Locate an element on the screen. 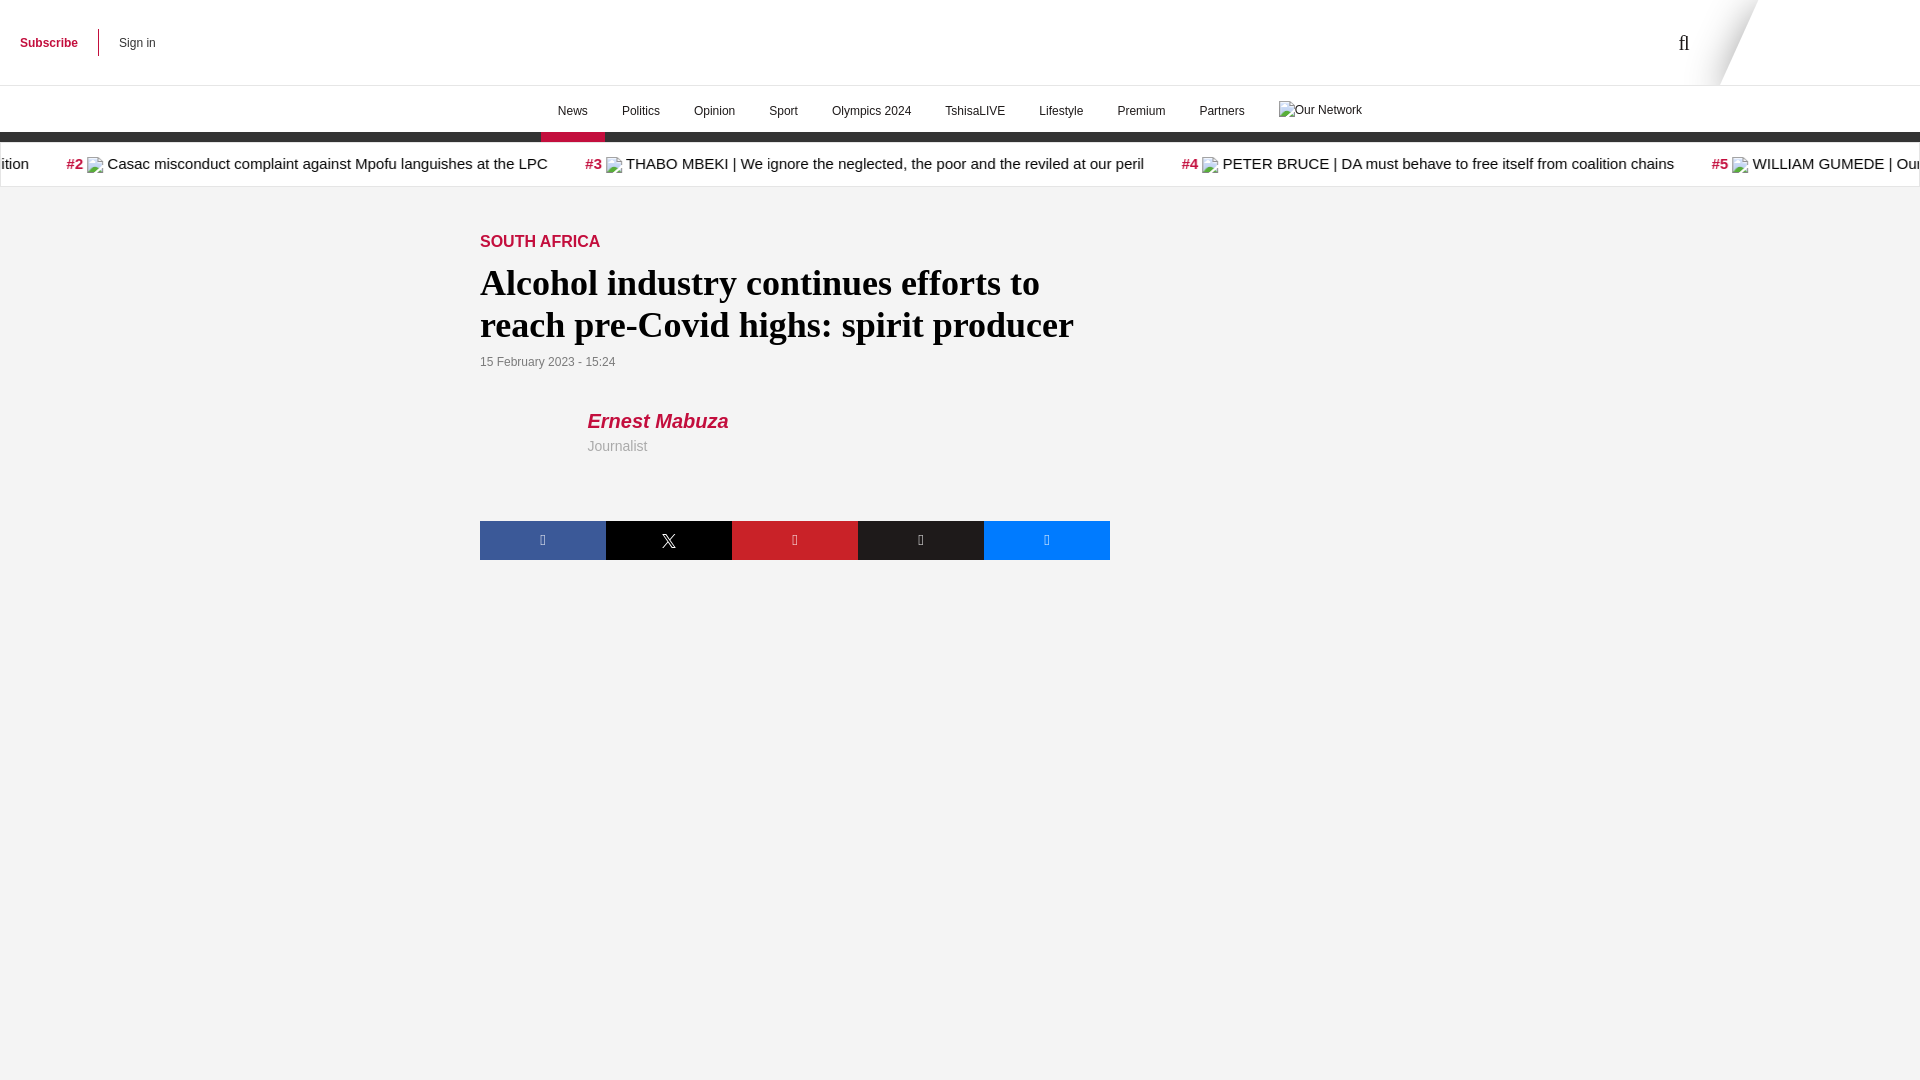  Partners is located at coordinates (1222, 111).